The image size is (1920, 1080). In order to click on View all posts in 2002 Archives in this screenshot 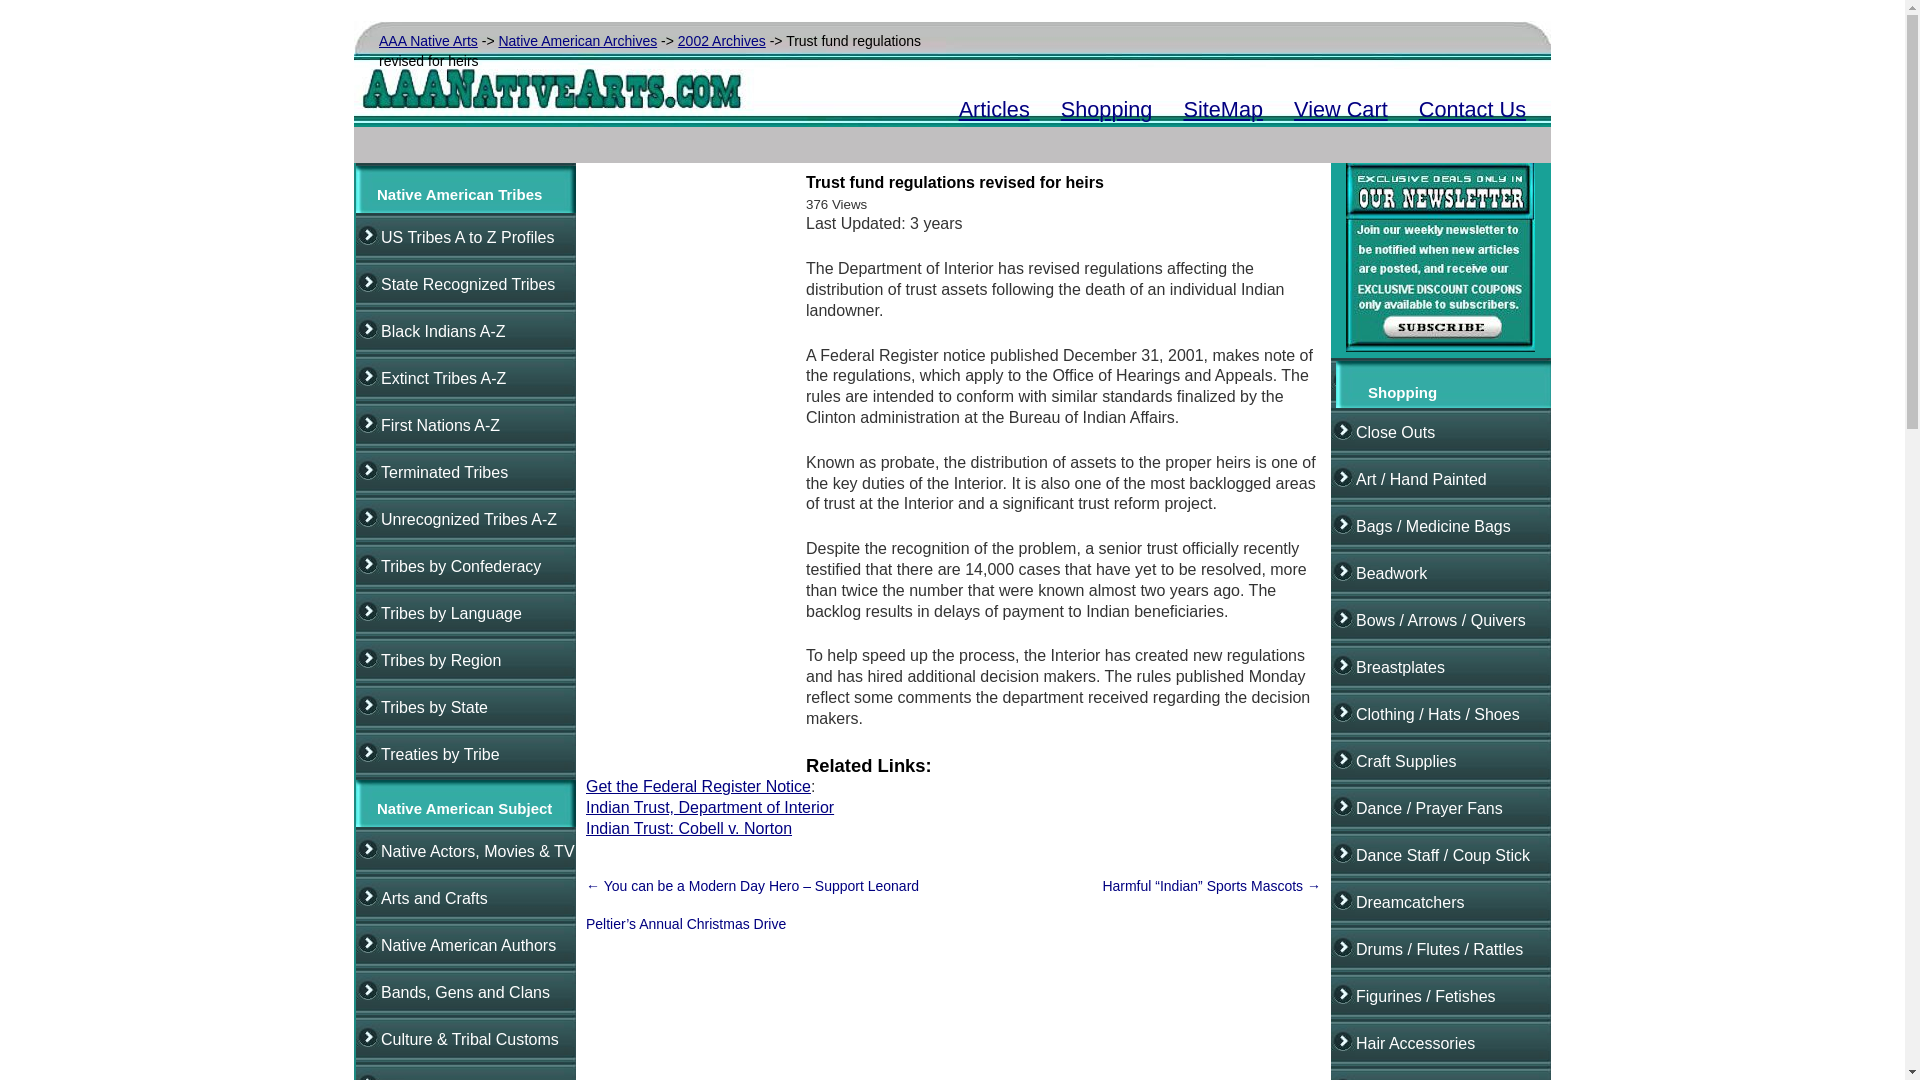, I will do `click(722, 40)`.